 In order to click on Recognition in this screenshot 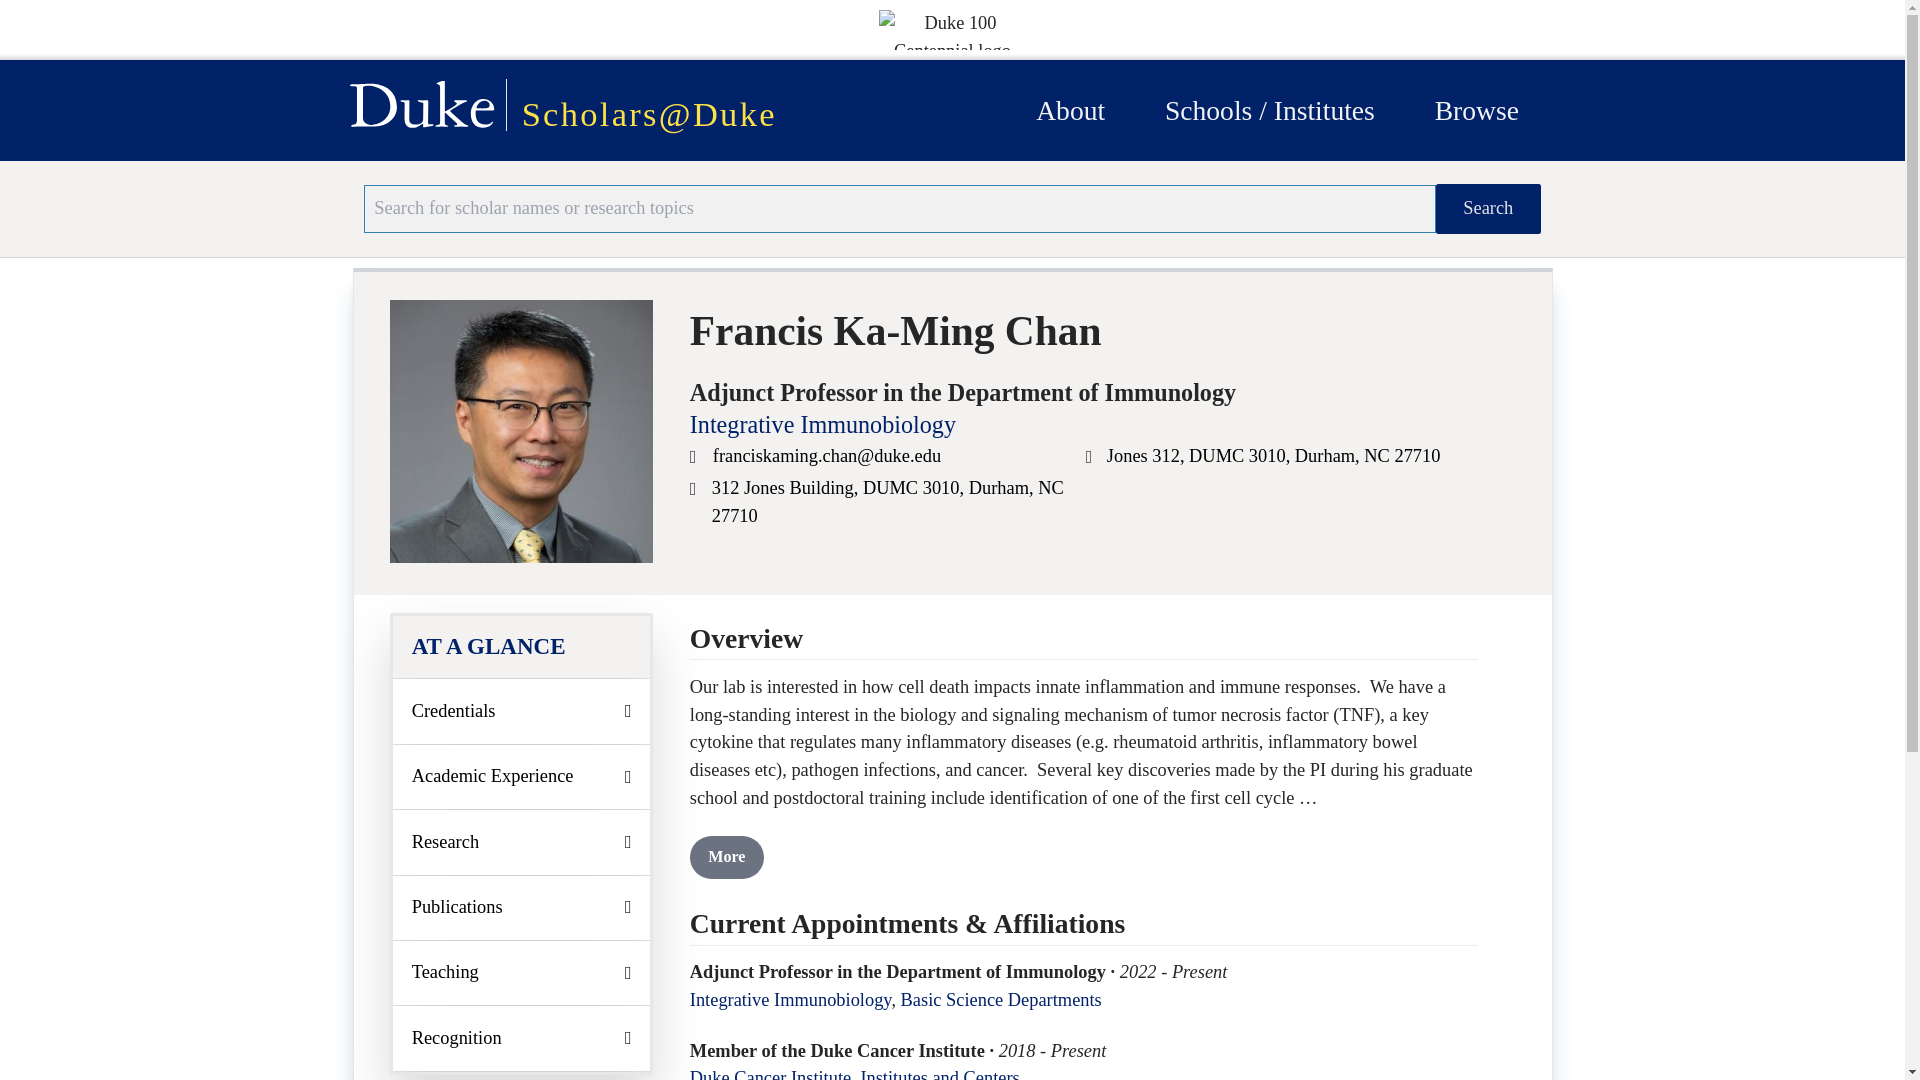, I will do `click(522, 1038)`.